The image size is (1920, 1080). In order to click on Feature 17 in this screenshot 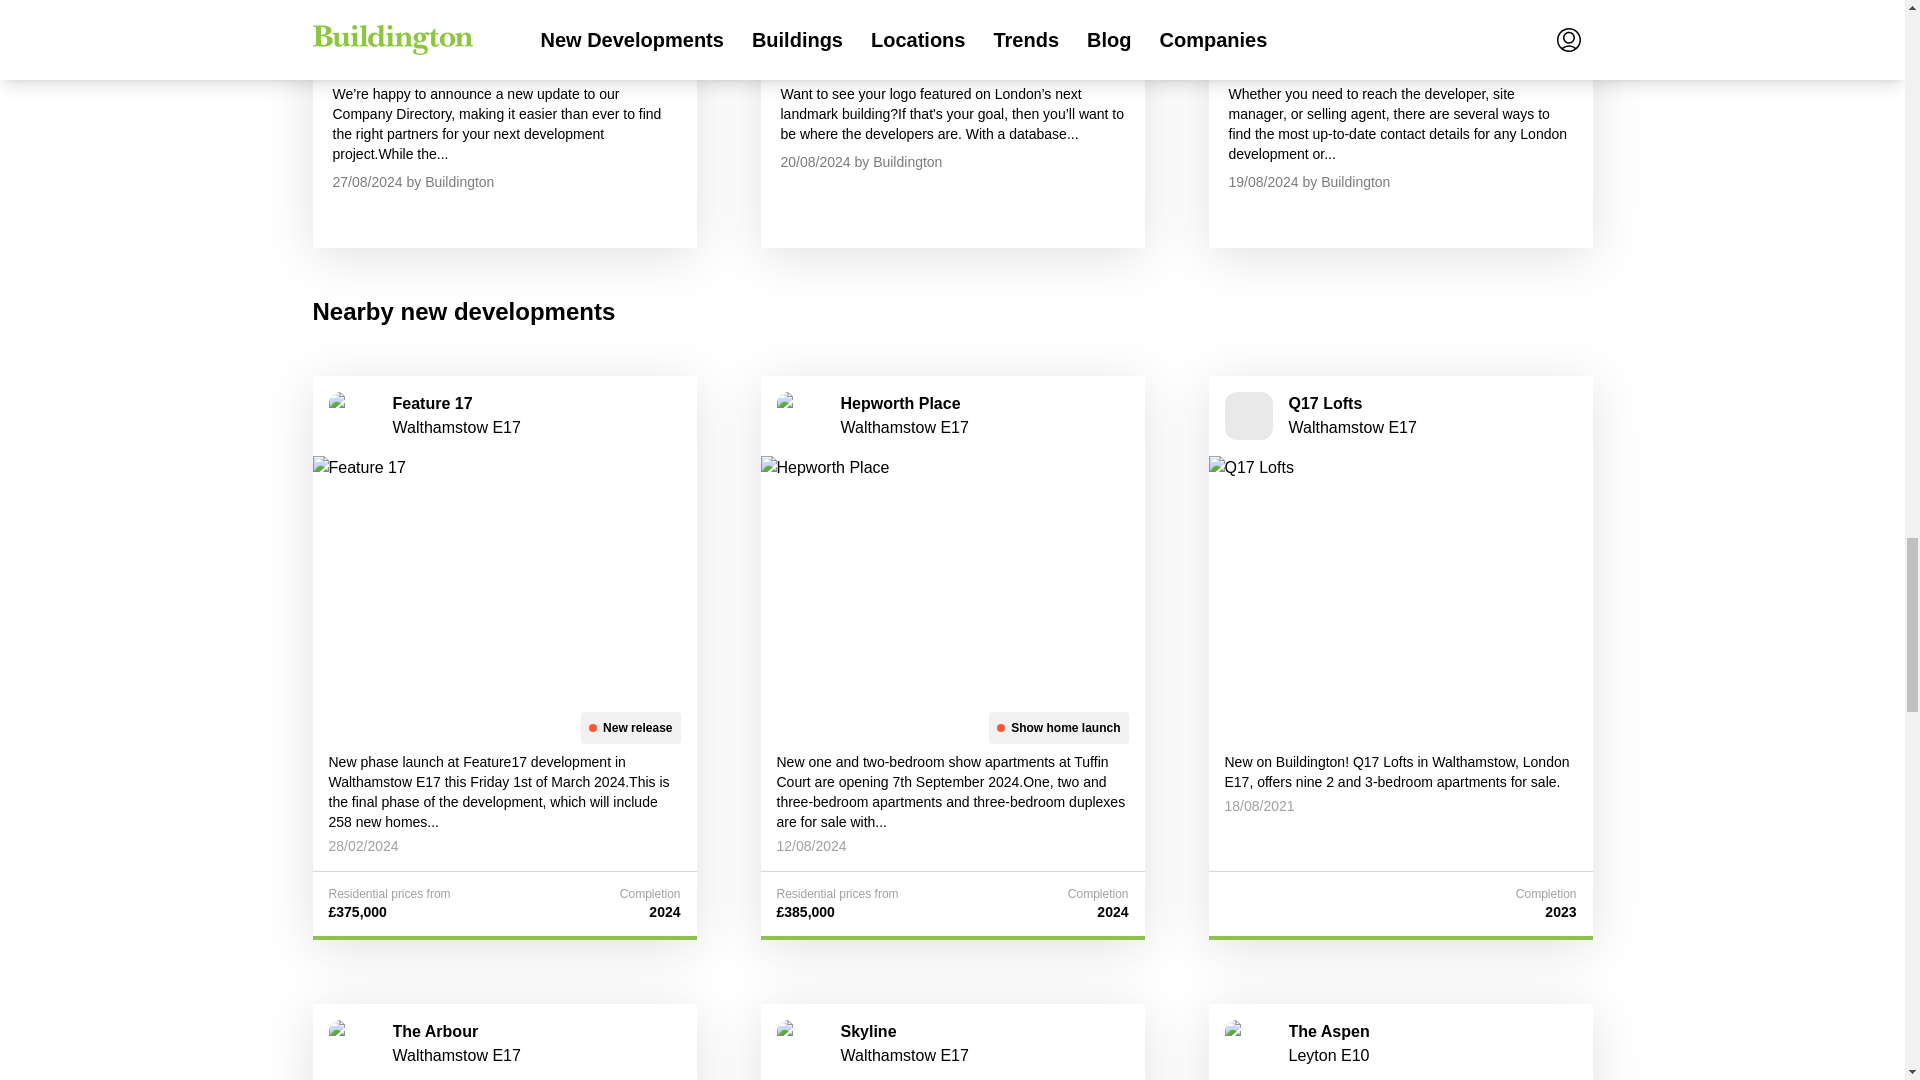, I will do `click(432, 403)`.